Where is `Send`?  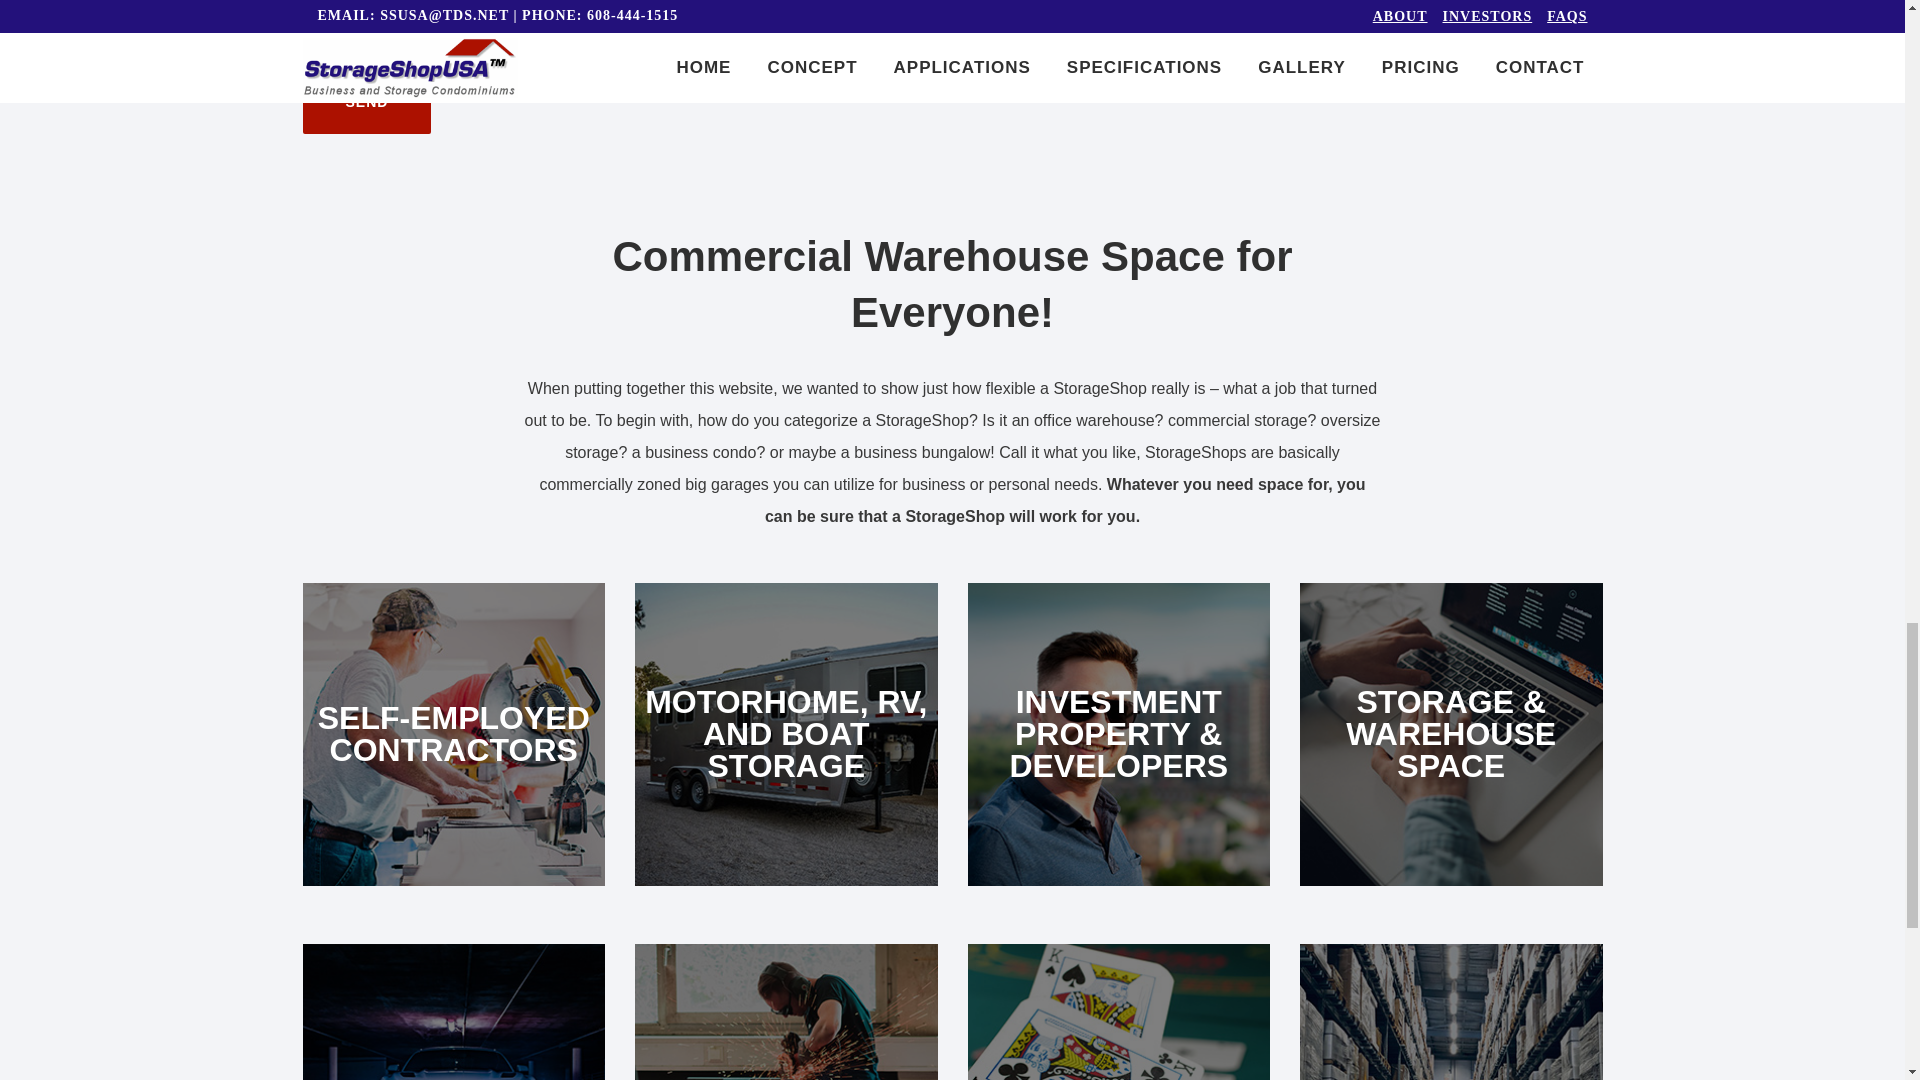 Send is located at coordinates (366, 102).